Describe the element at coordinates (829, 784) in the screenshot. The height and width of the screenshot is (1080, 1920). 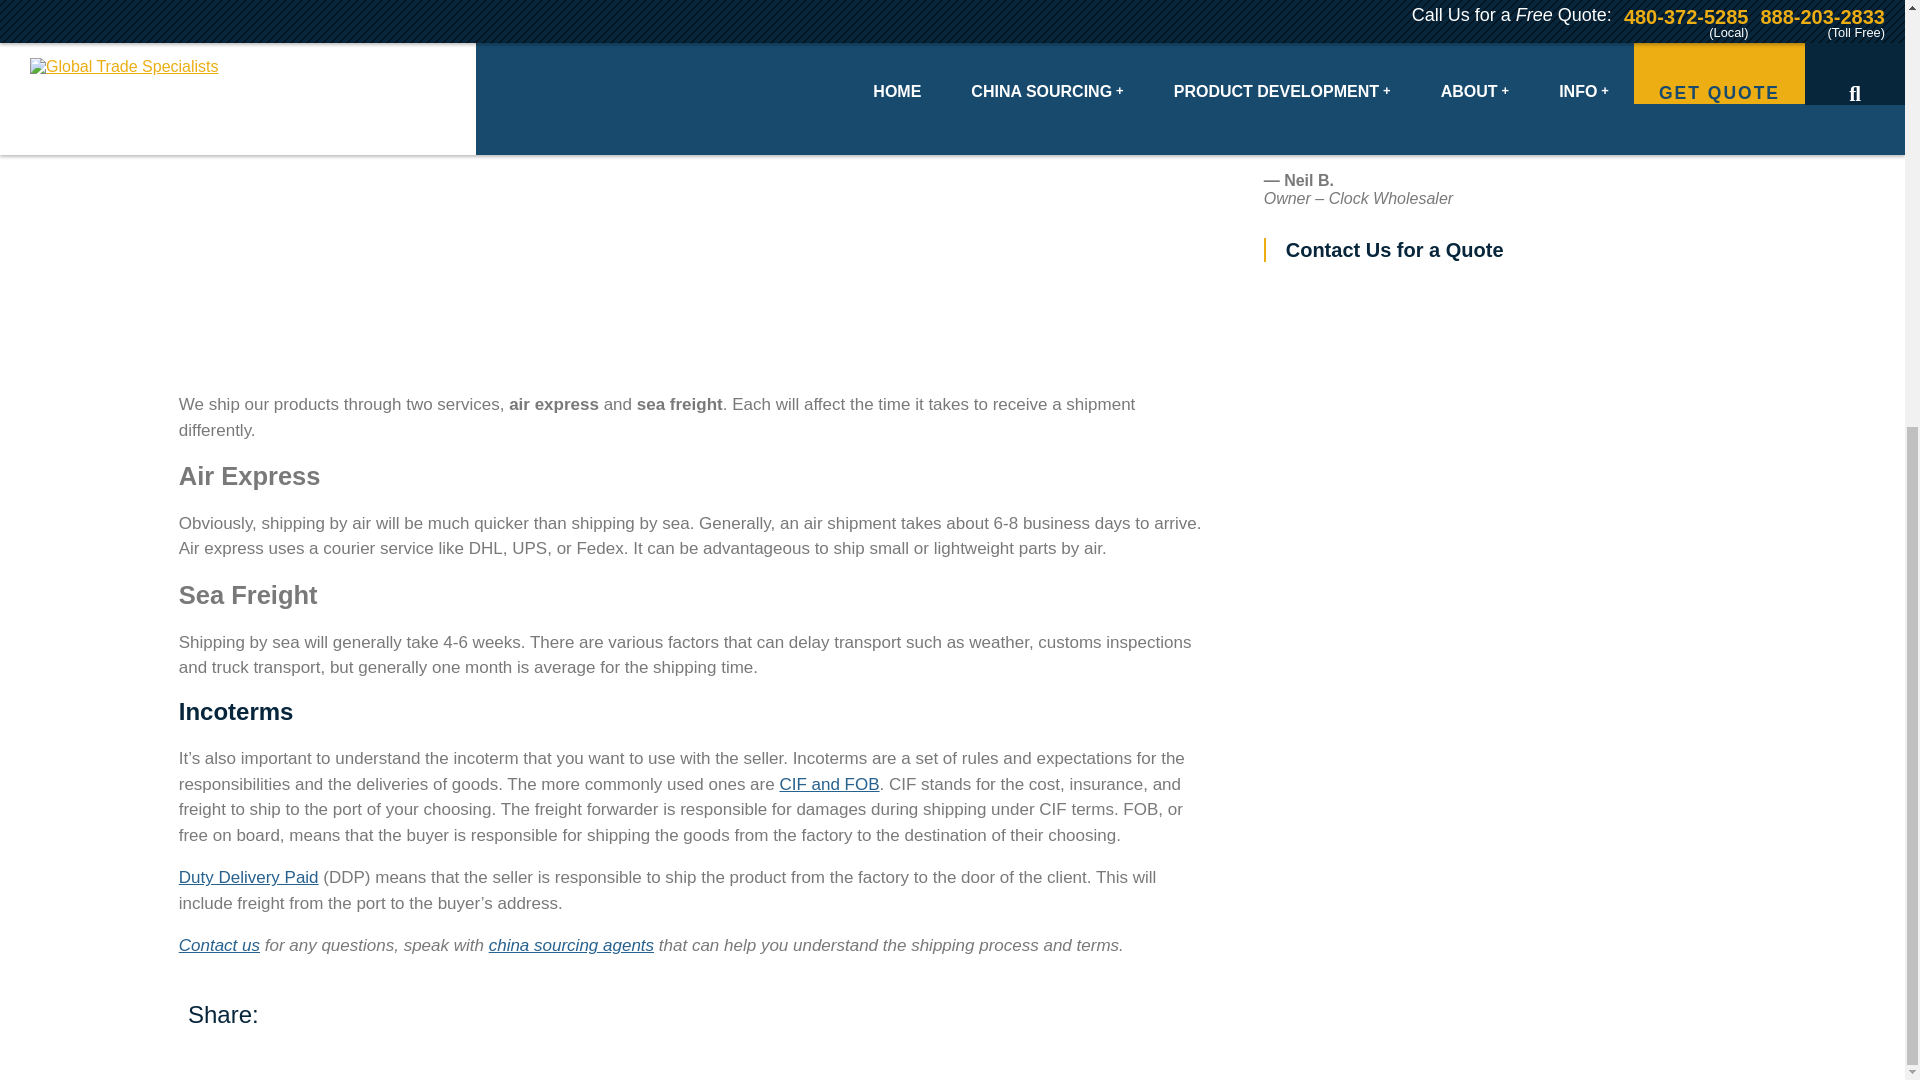
I see `CIF and FOB` at that location.